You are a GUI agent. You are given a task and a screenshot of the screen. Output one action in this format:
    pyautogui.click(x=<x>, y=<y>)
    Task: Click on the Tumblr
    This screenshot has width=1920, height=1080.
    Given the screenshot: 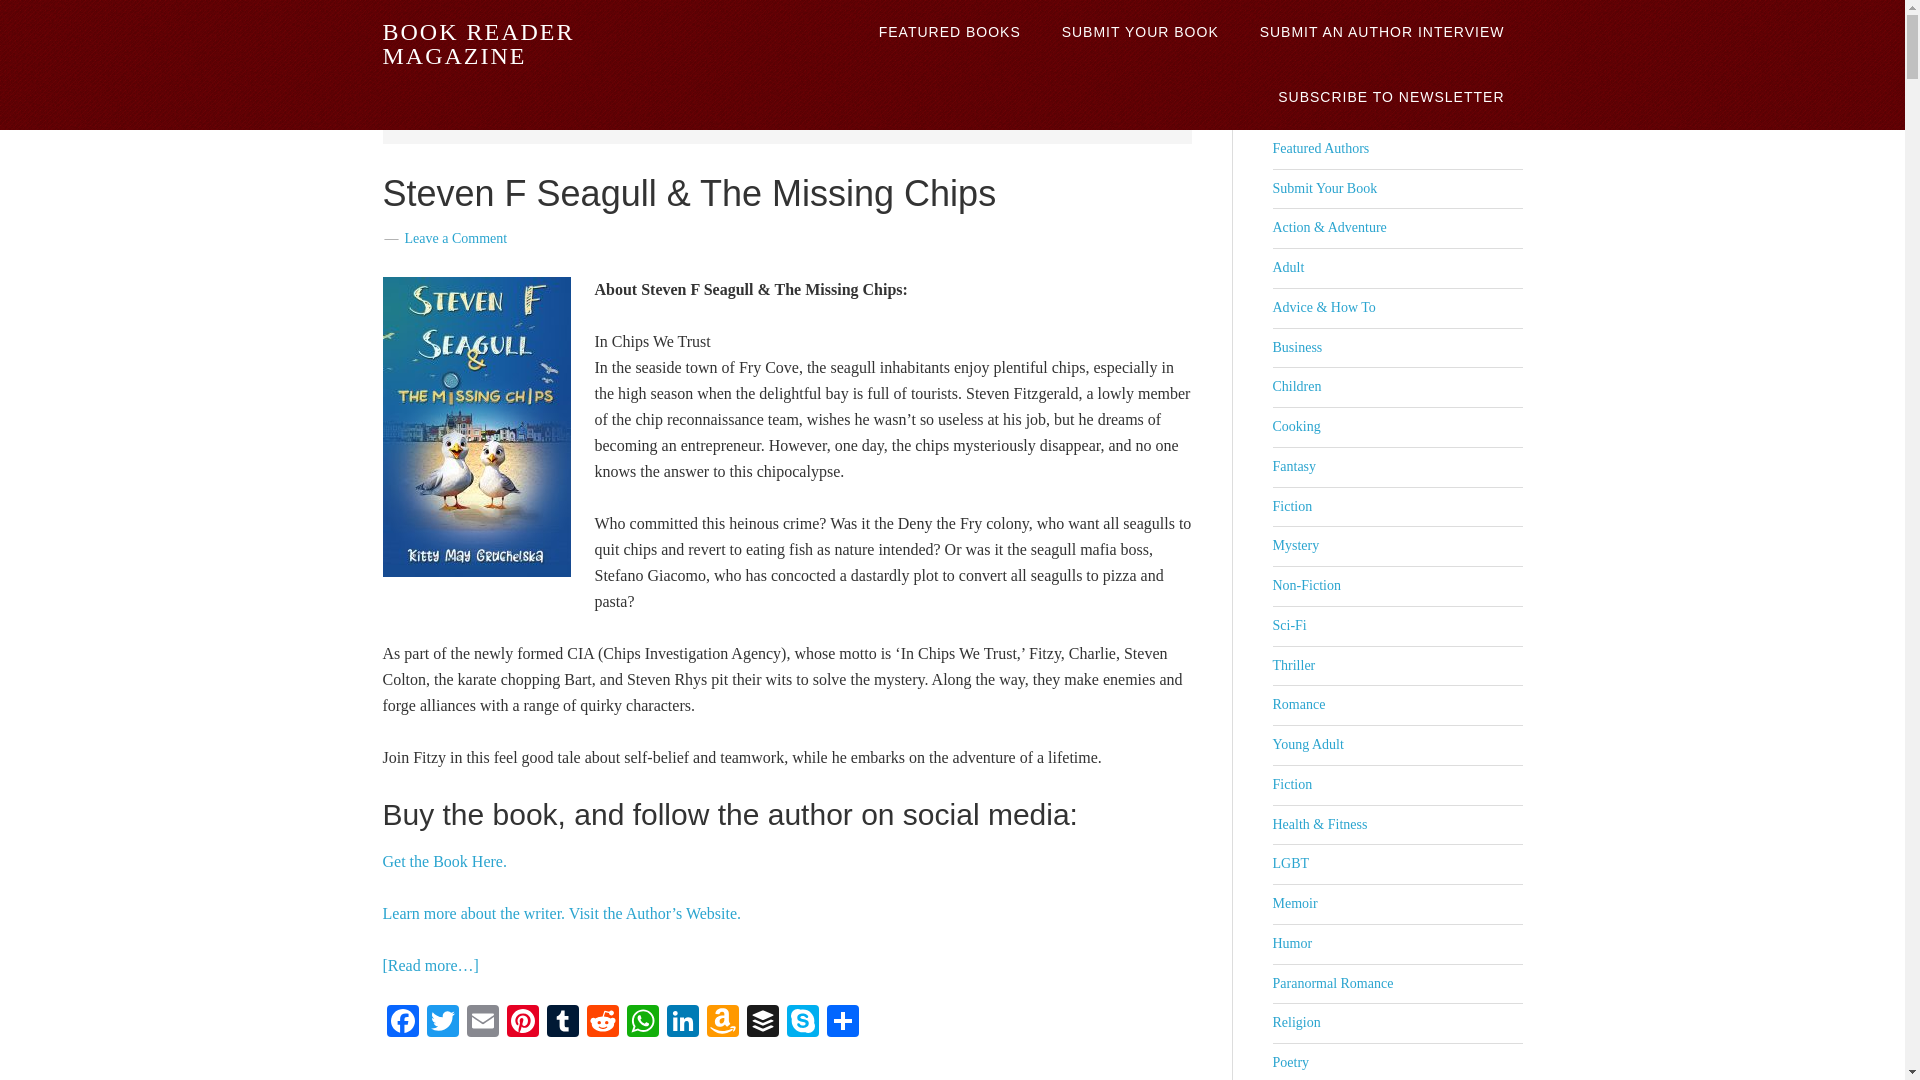 What is the action you would take?
    pyautogui.click(x=561, y=1022)
    